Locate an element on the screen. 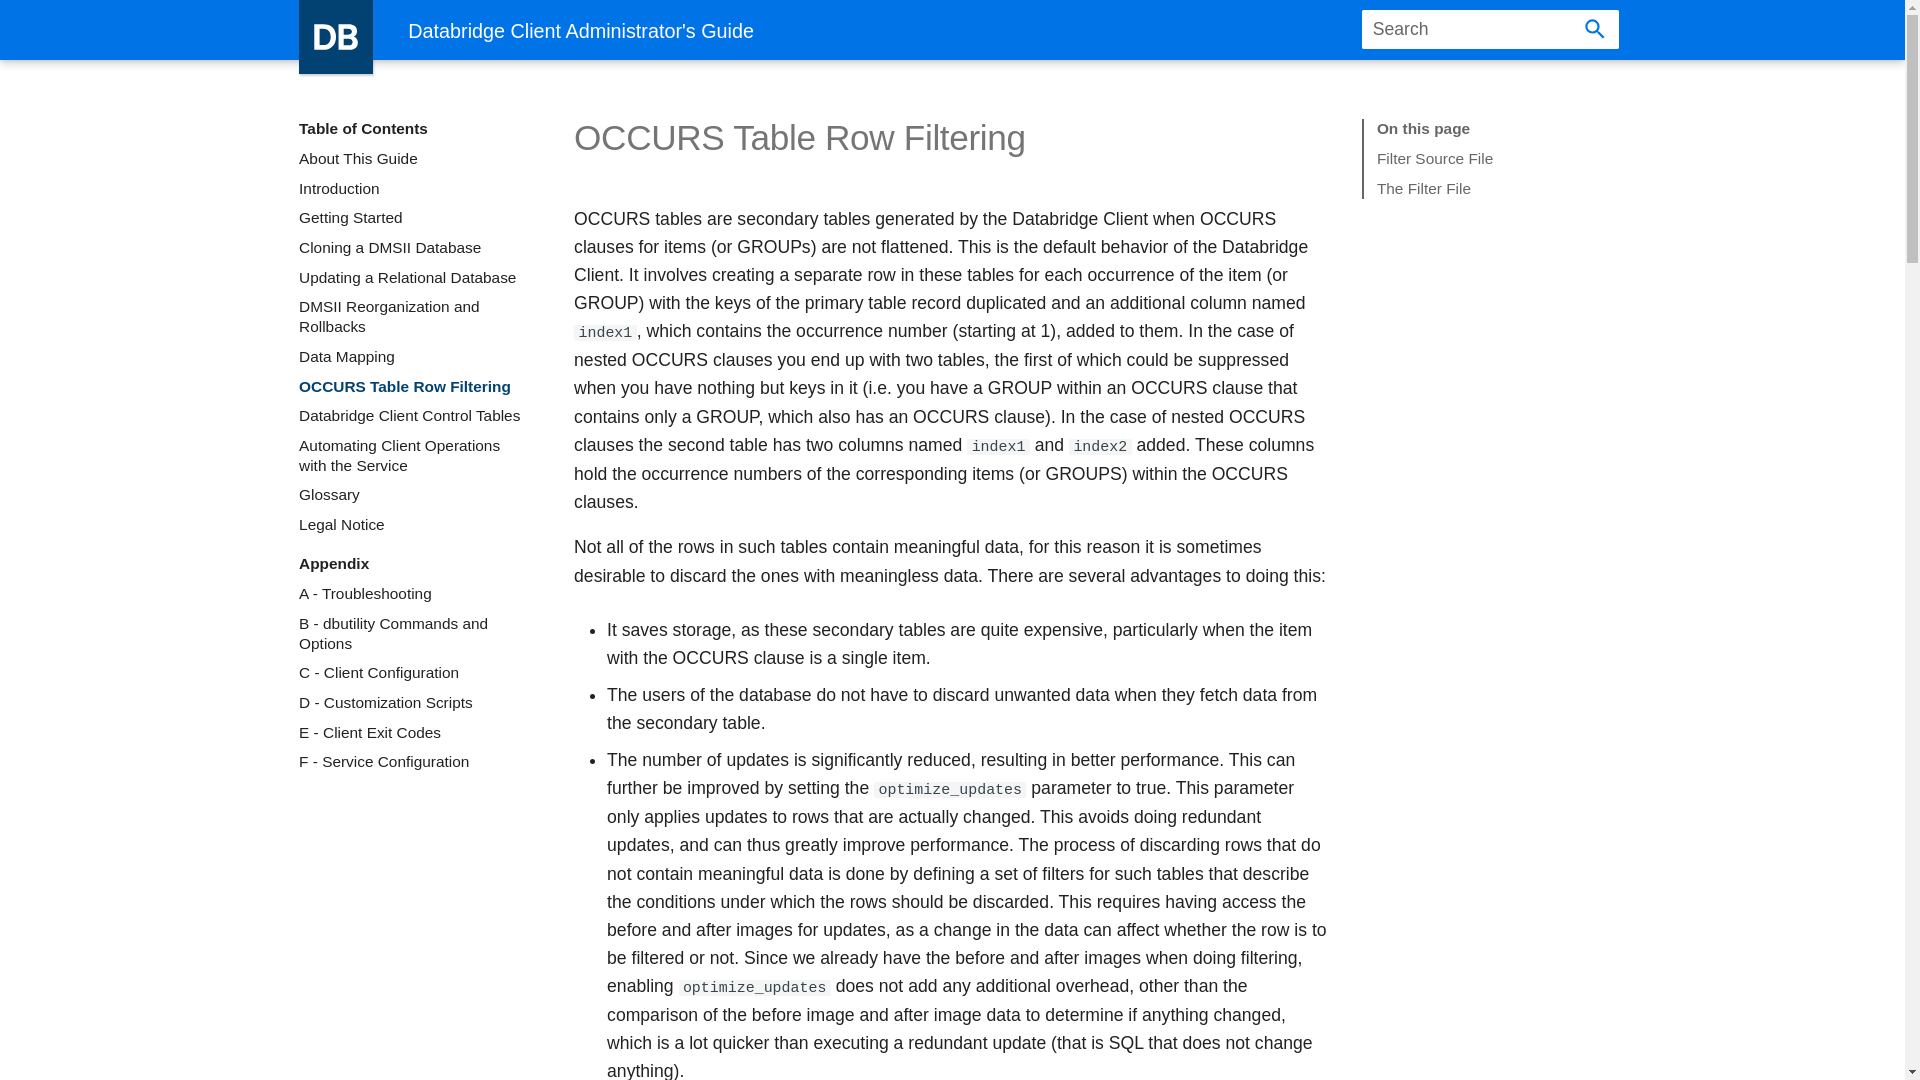  Getting Started is located at coordinates (414, 218).